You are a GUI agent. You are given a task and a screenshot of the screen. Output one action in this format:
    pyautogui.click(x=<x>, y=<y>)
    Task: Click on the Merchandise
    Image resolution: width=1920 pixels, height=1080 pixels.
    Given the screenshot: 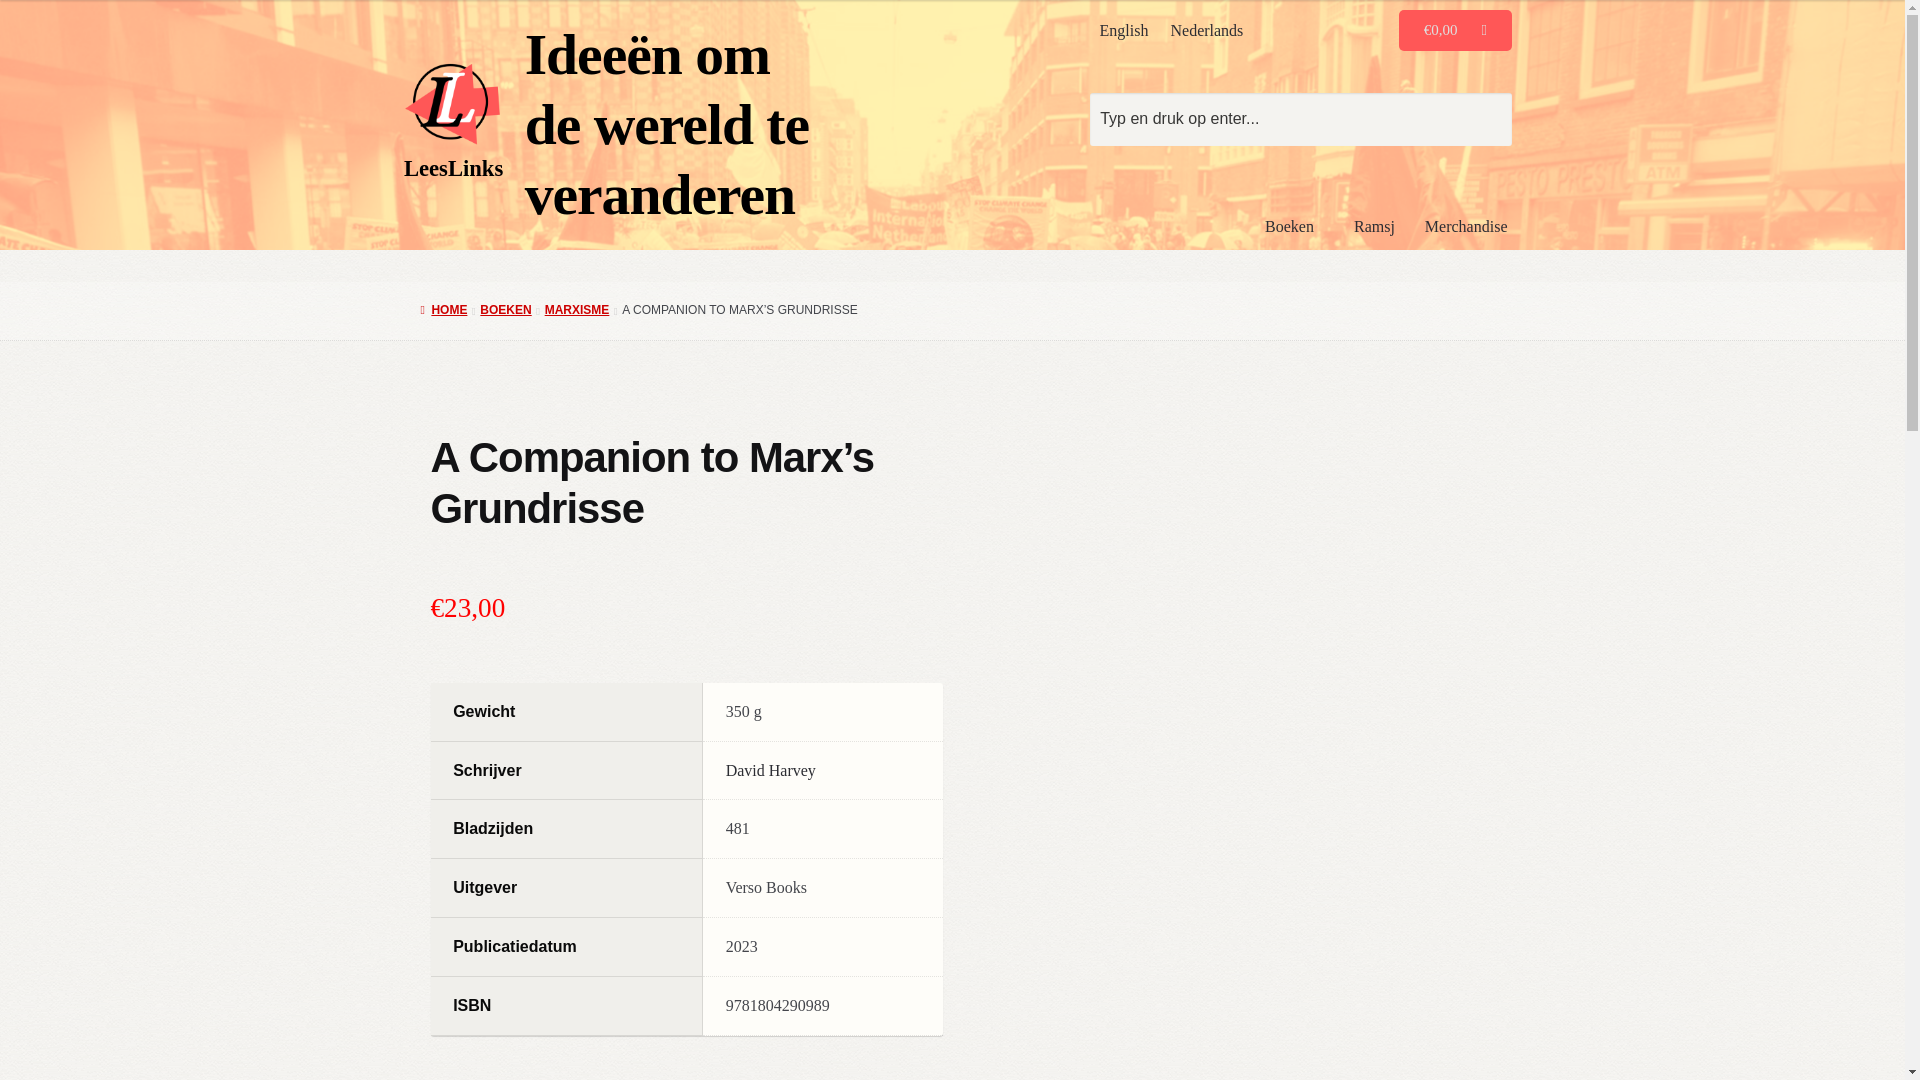 What is the action you would take?
    pyautogui.click(x=1466, y=226)
    